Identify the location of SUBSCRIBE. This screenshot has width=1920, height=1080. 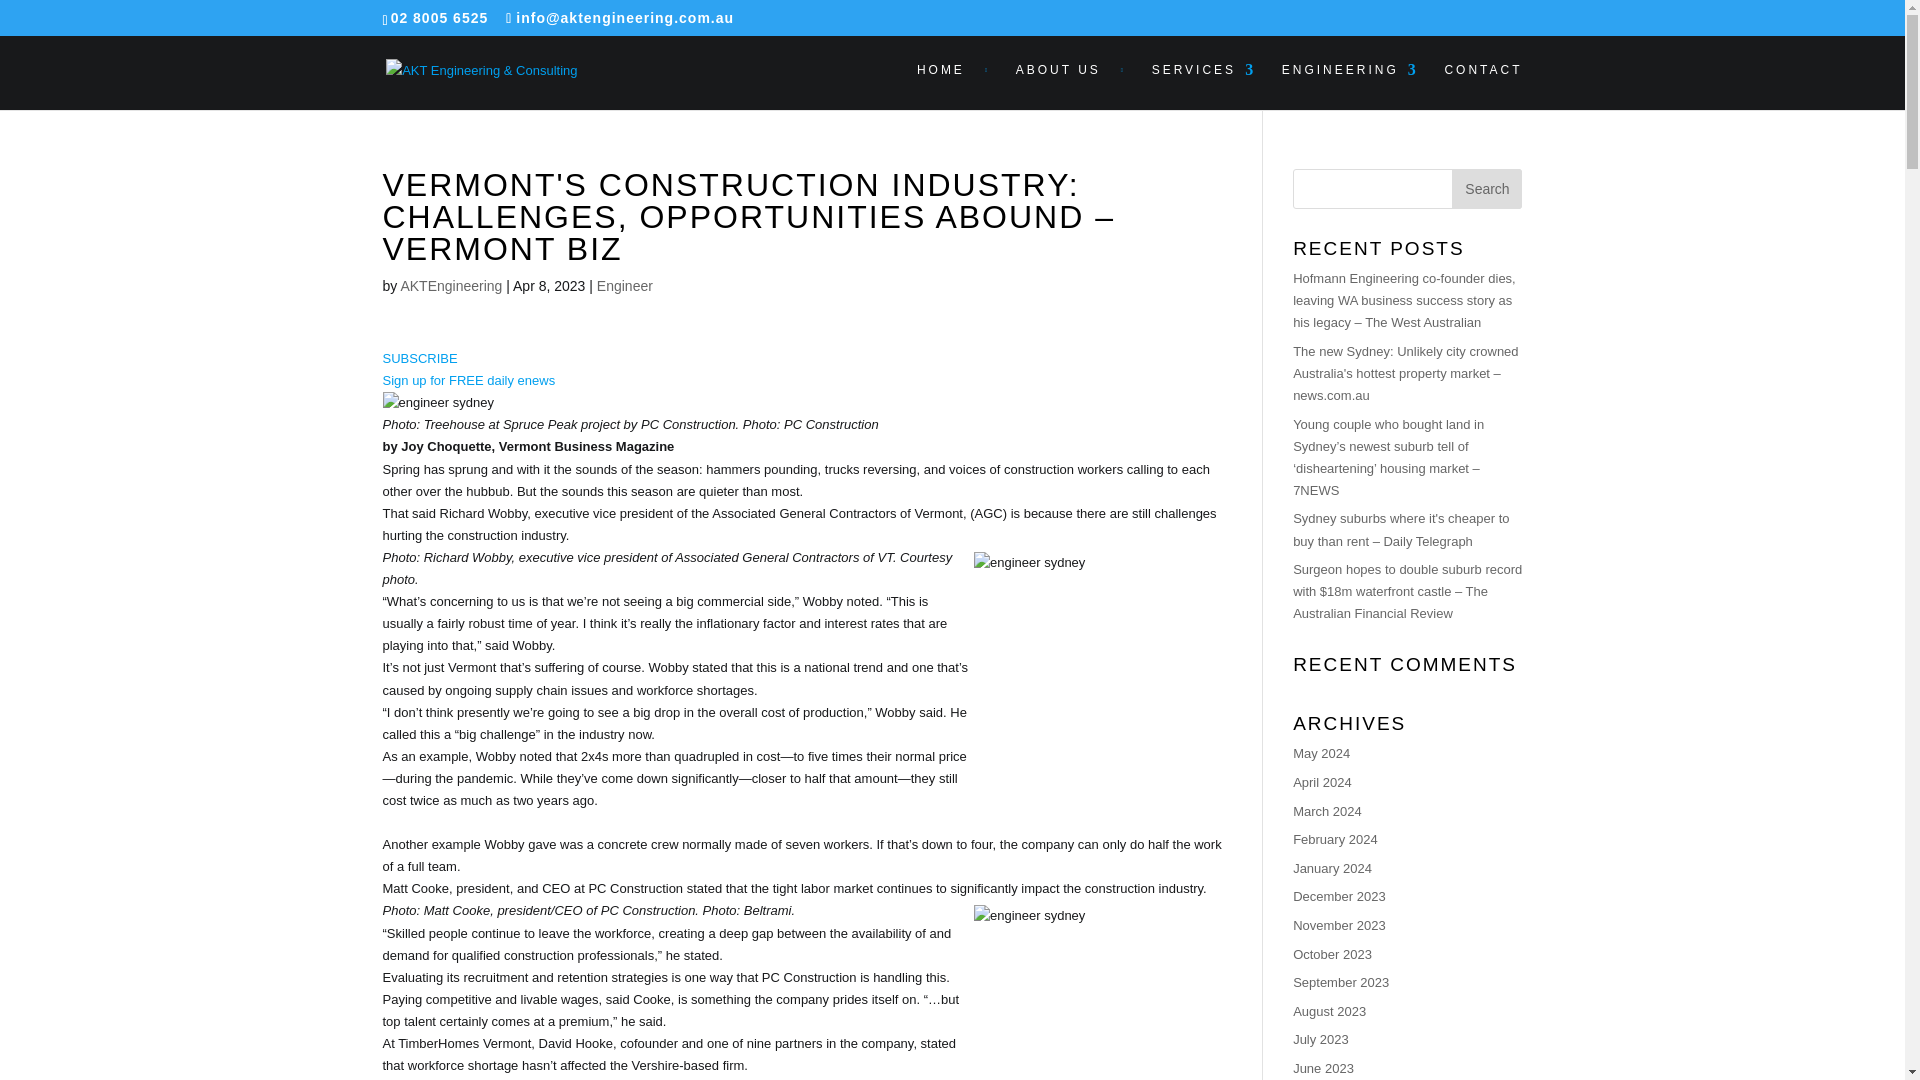
(419, 358).